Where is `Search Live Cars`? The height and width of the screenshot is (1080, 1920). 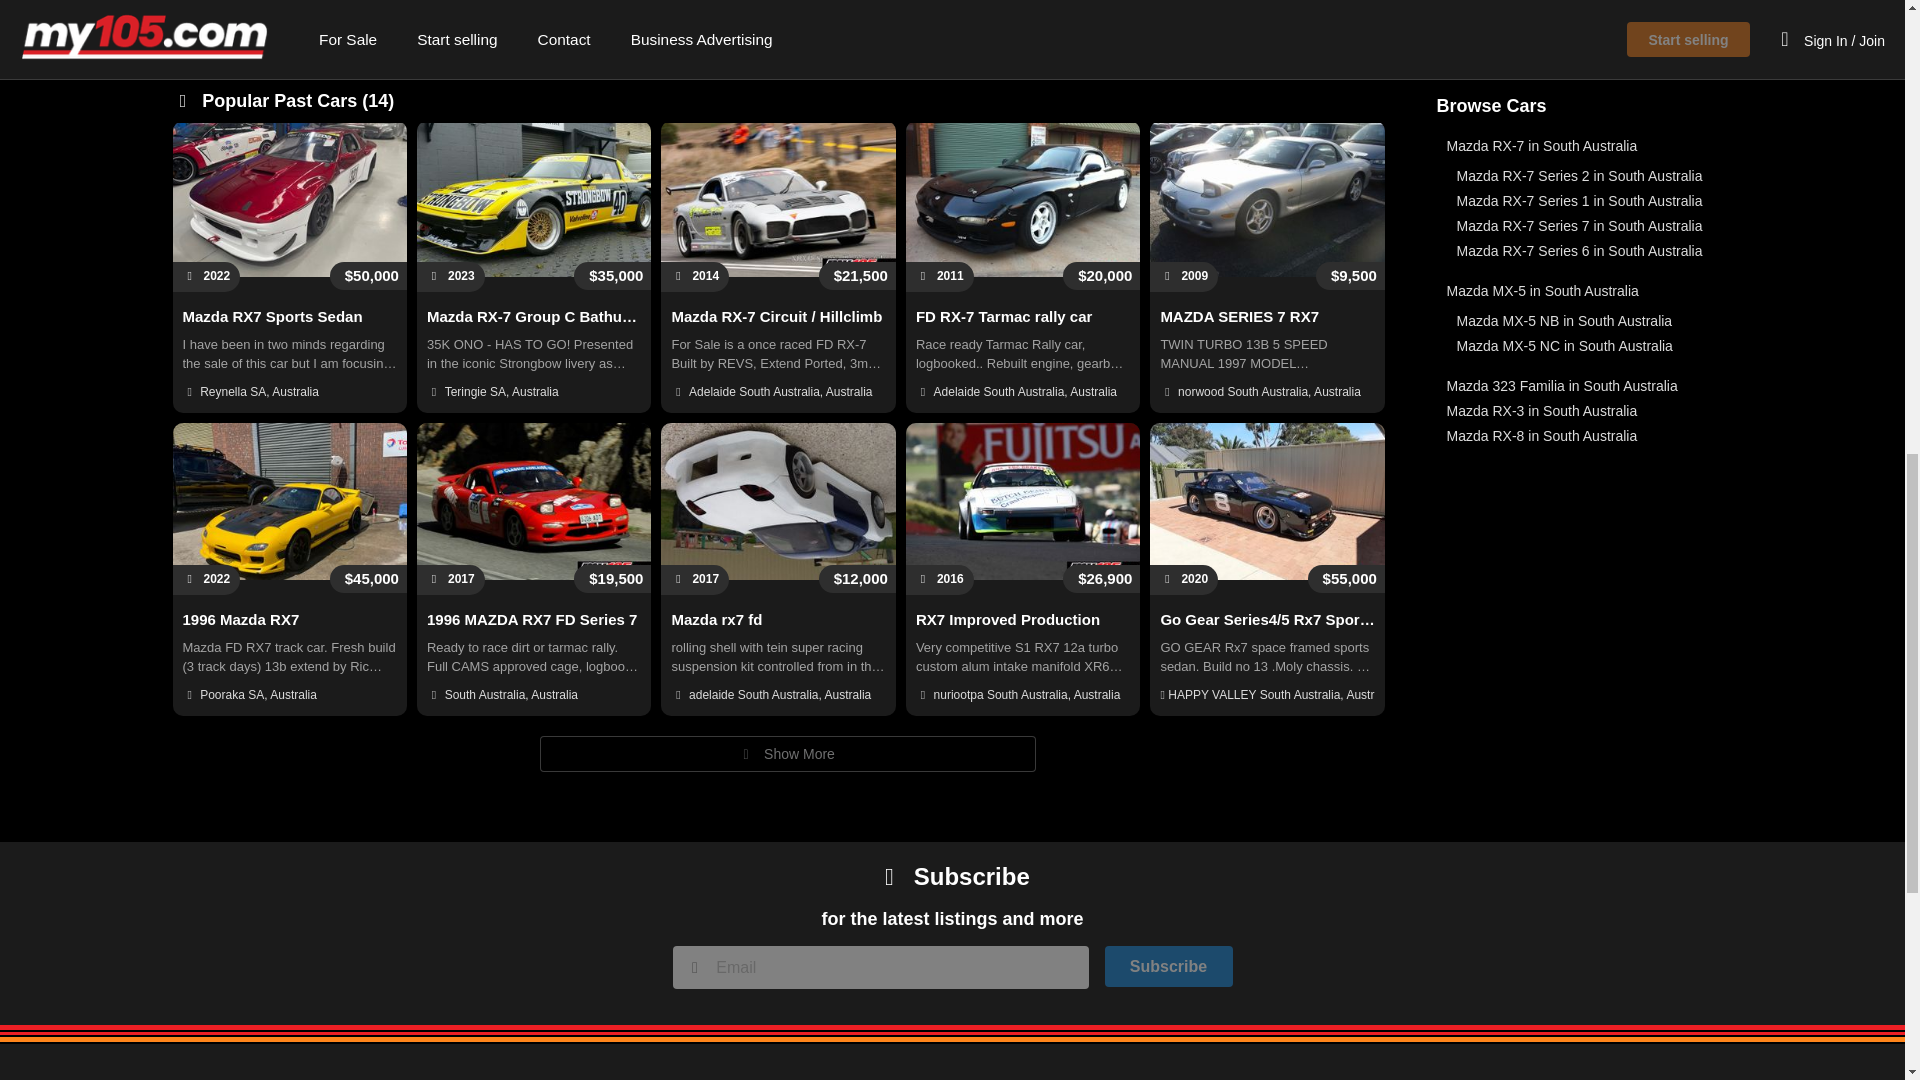
Search Live Cars is located at coordinates (790, 14).